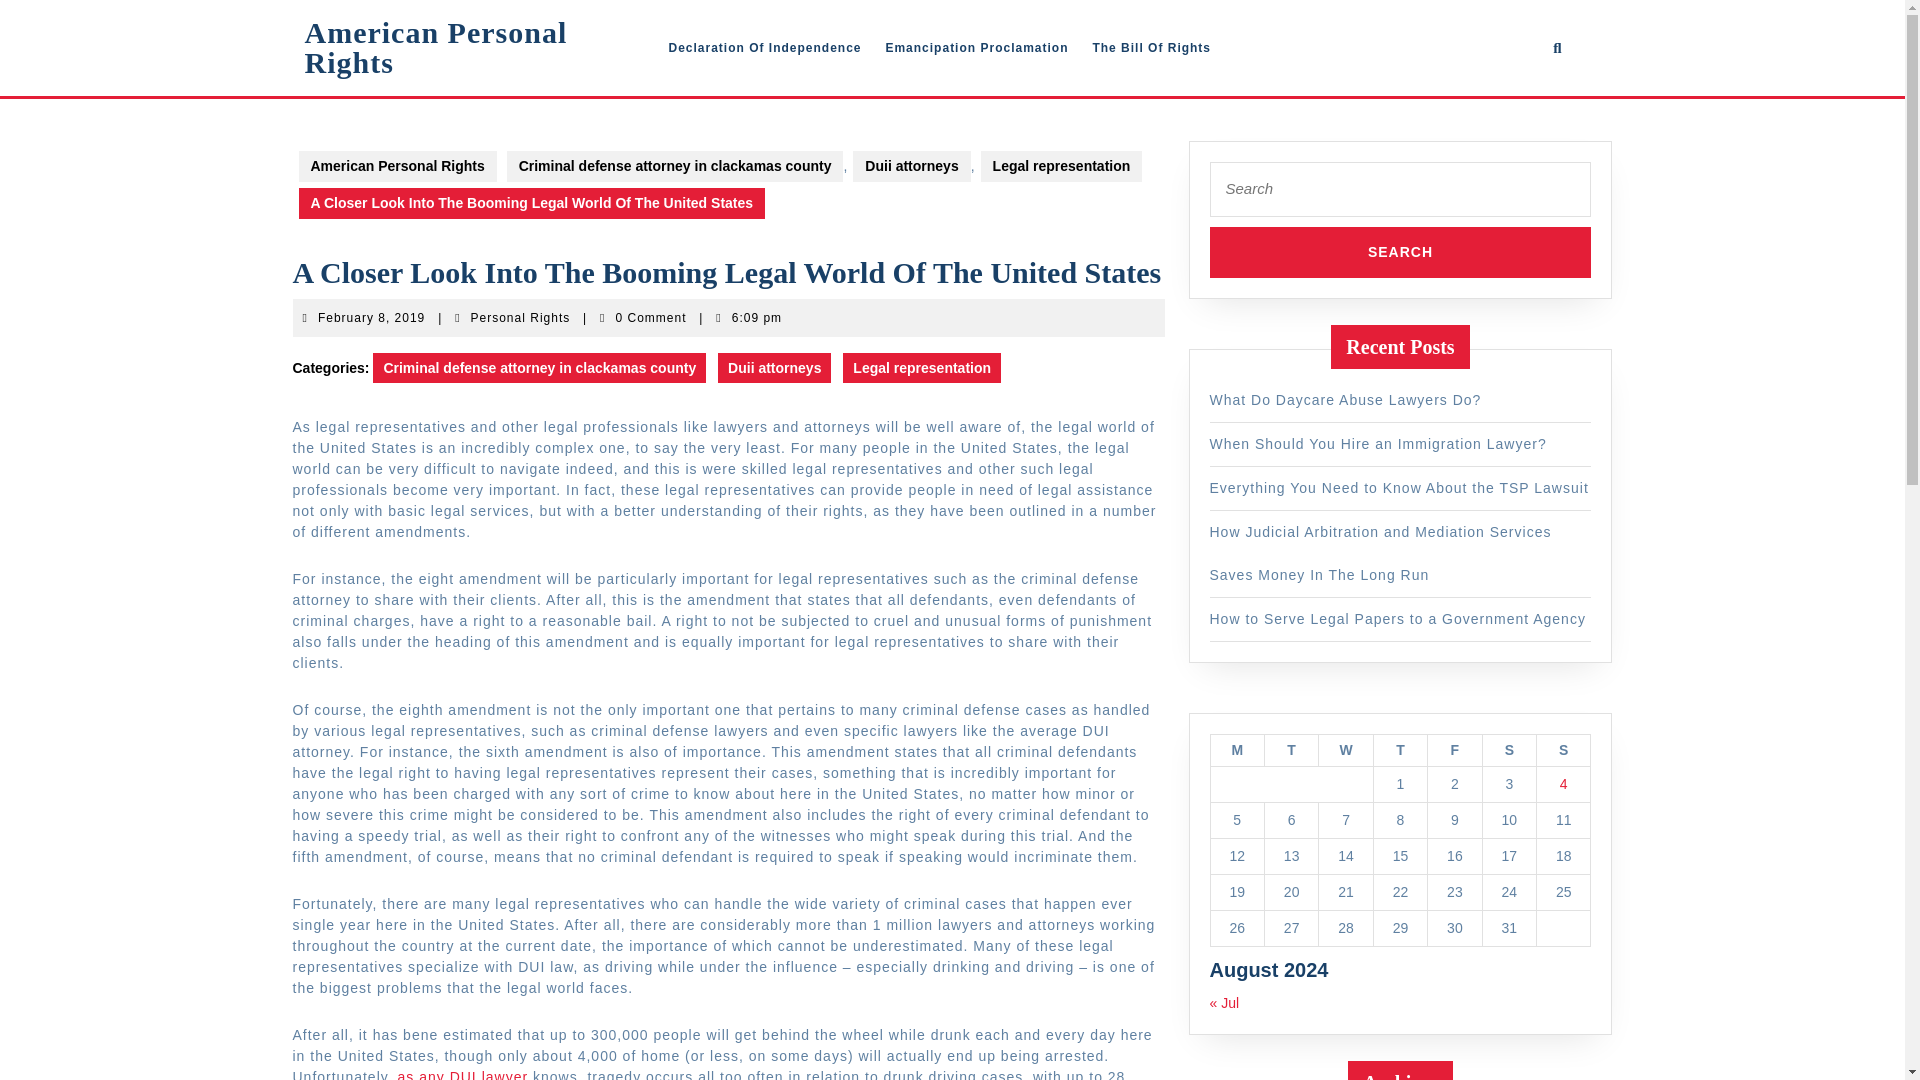  Describe the element at coordinates (434, 47) in the screenshot. I see `When Should You Hire an Immigration Lawyer?` at that location.